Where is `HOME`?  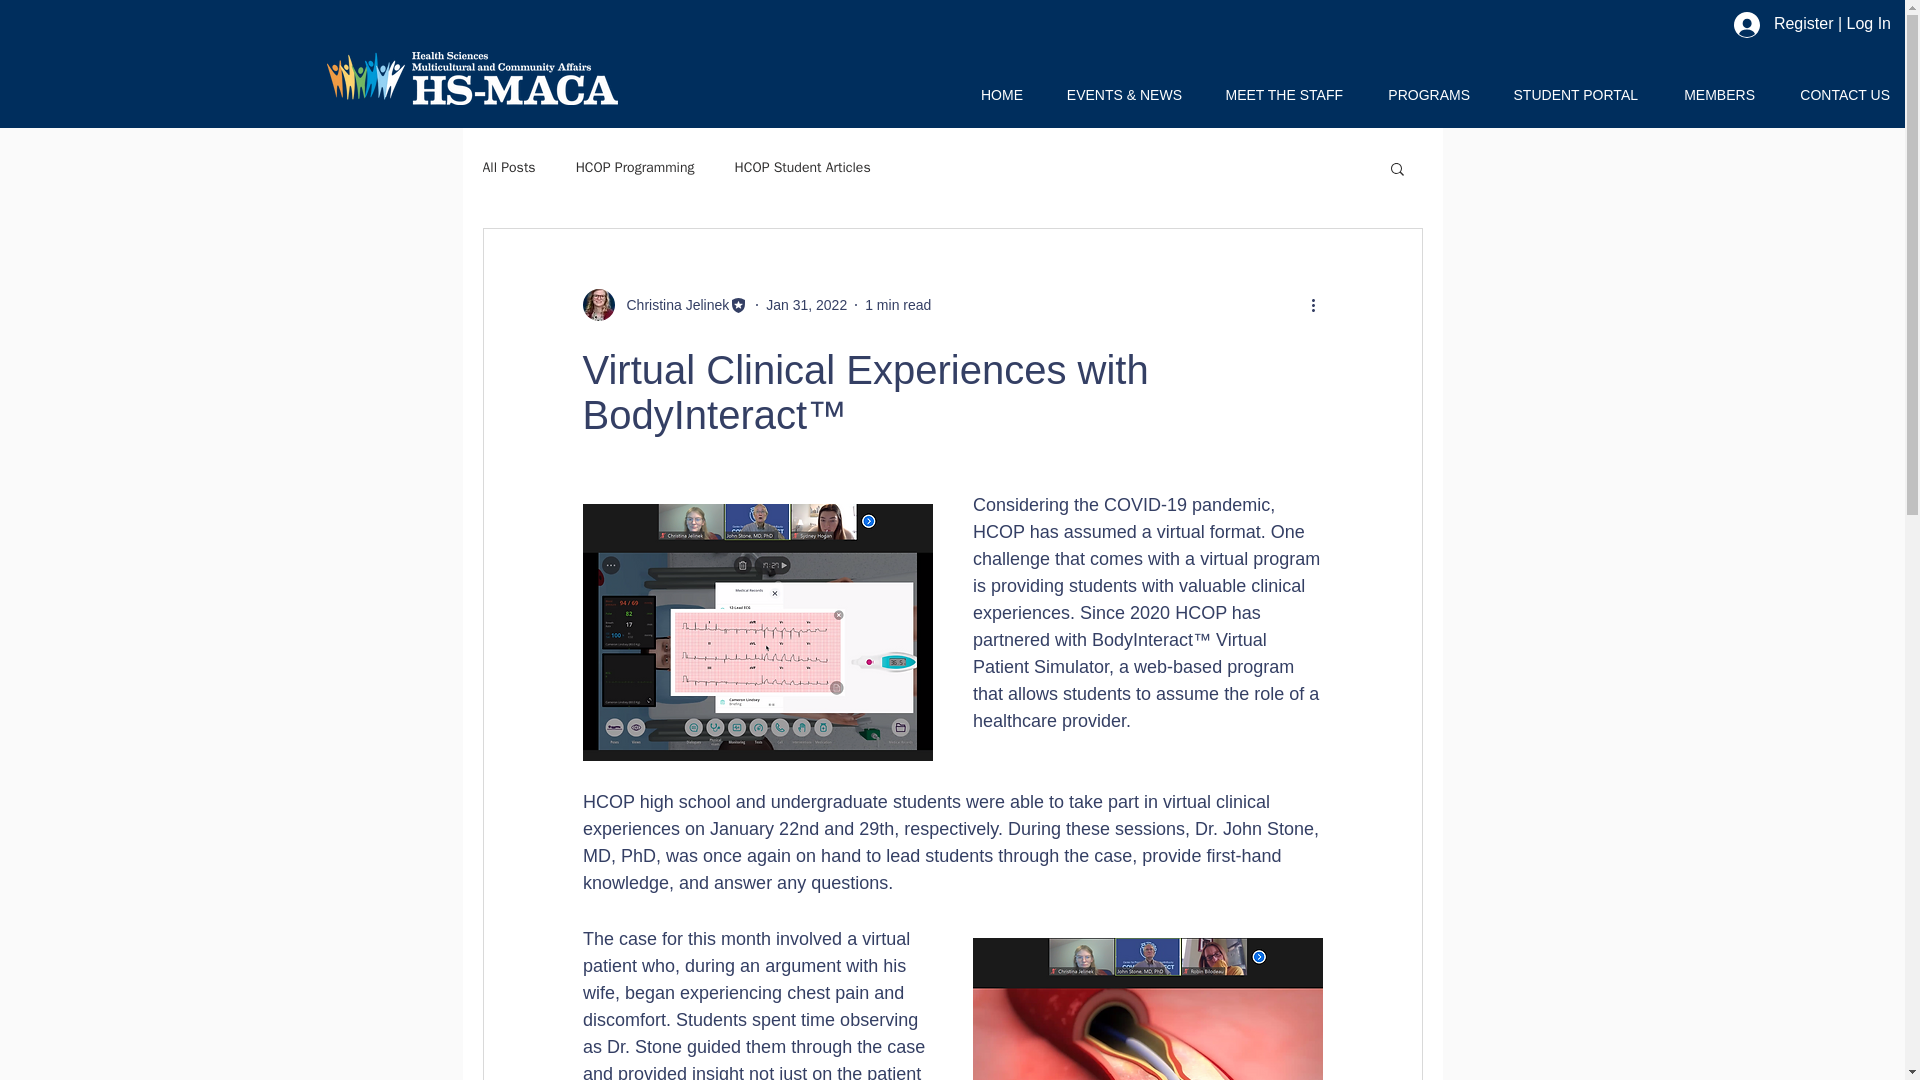
HOME is located at coordinates (992, 94).